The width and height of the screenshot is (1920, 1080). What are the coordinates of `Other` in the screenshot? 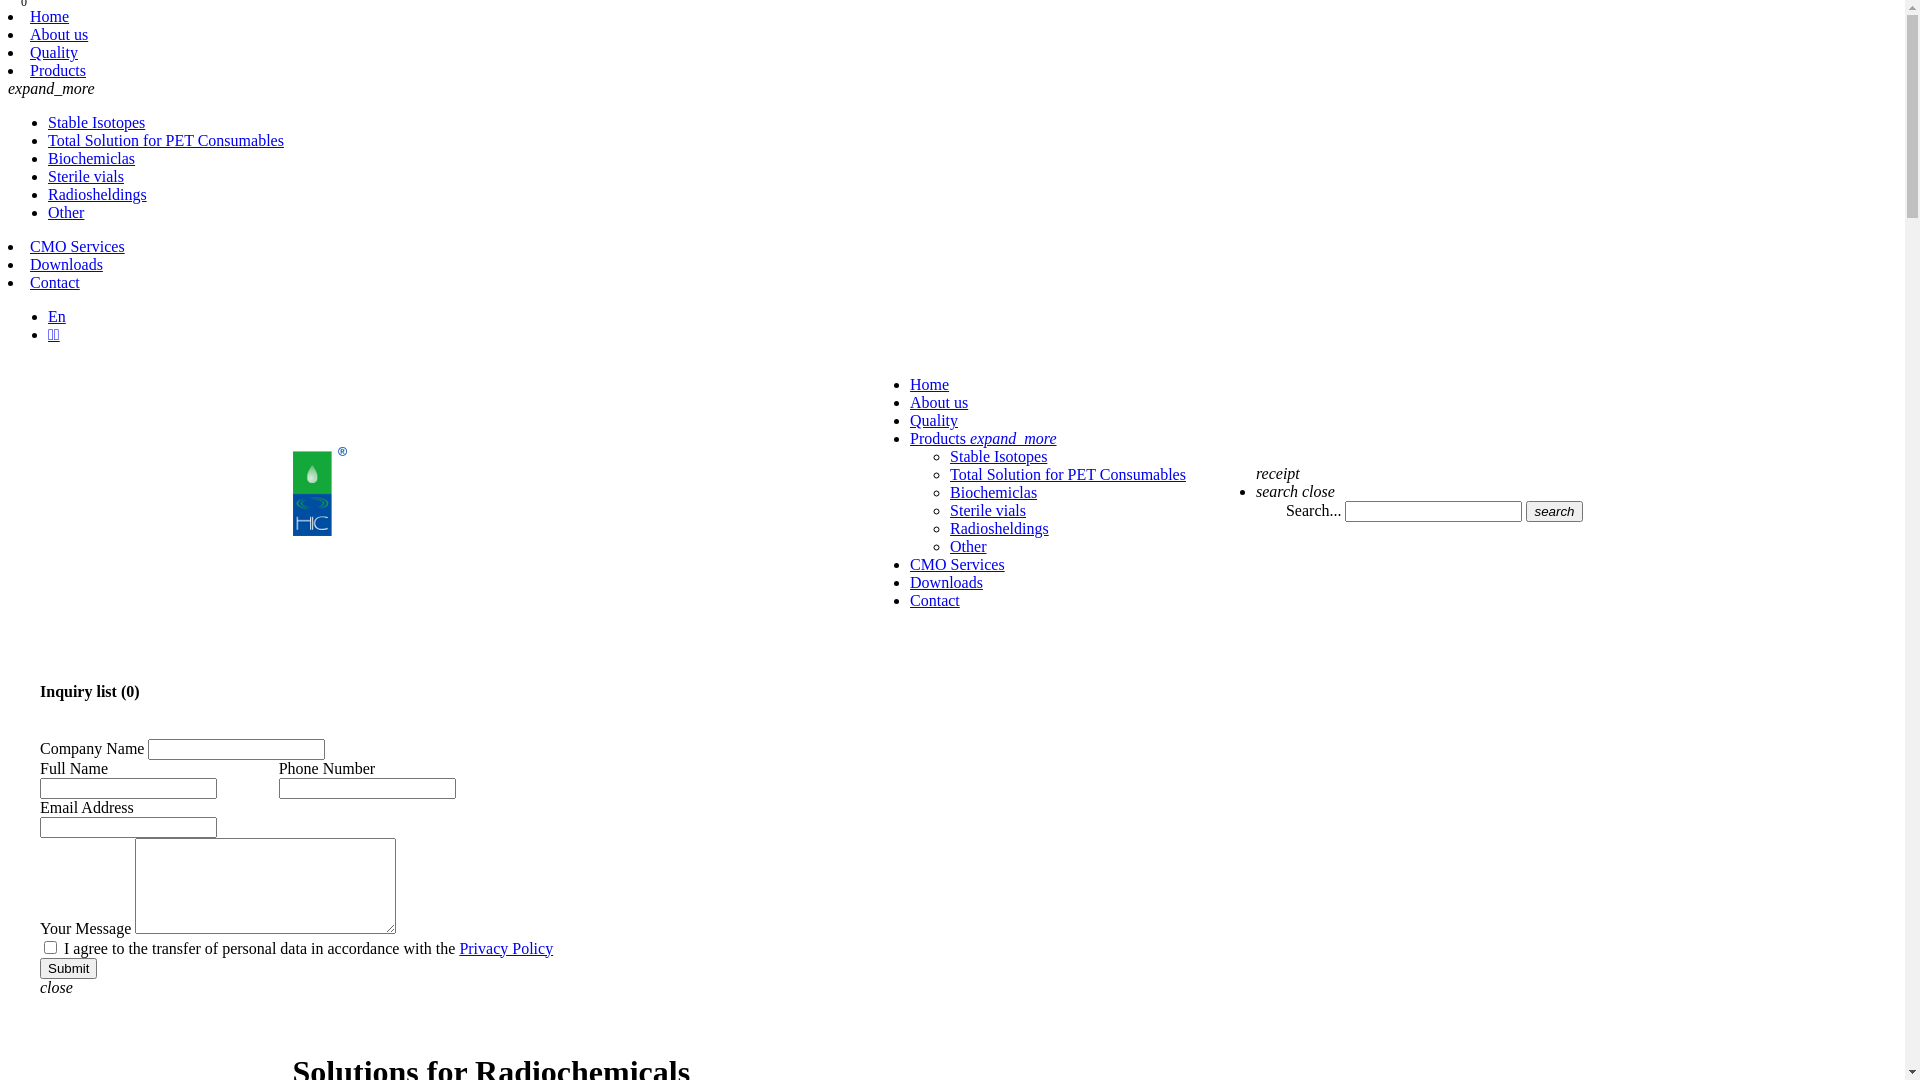 It's located at (66, 212).